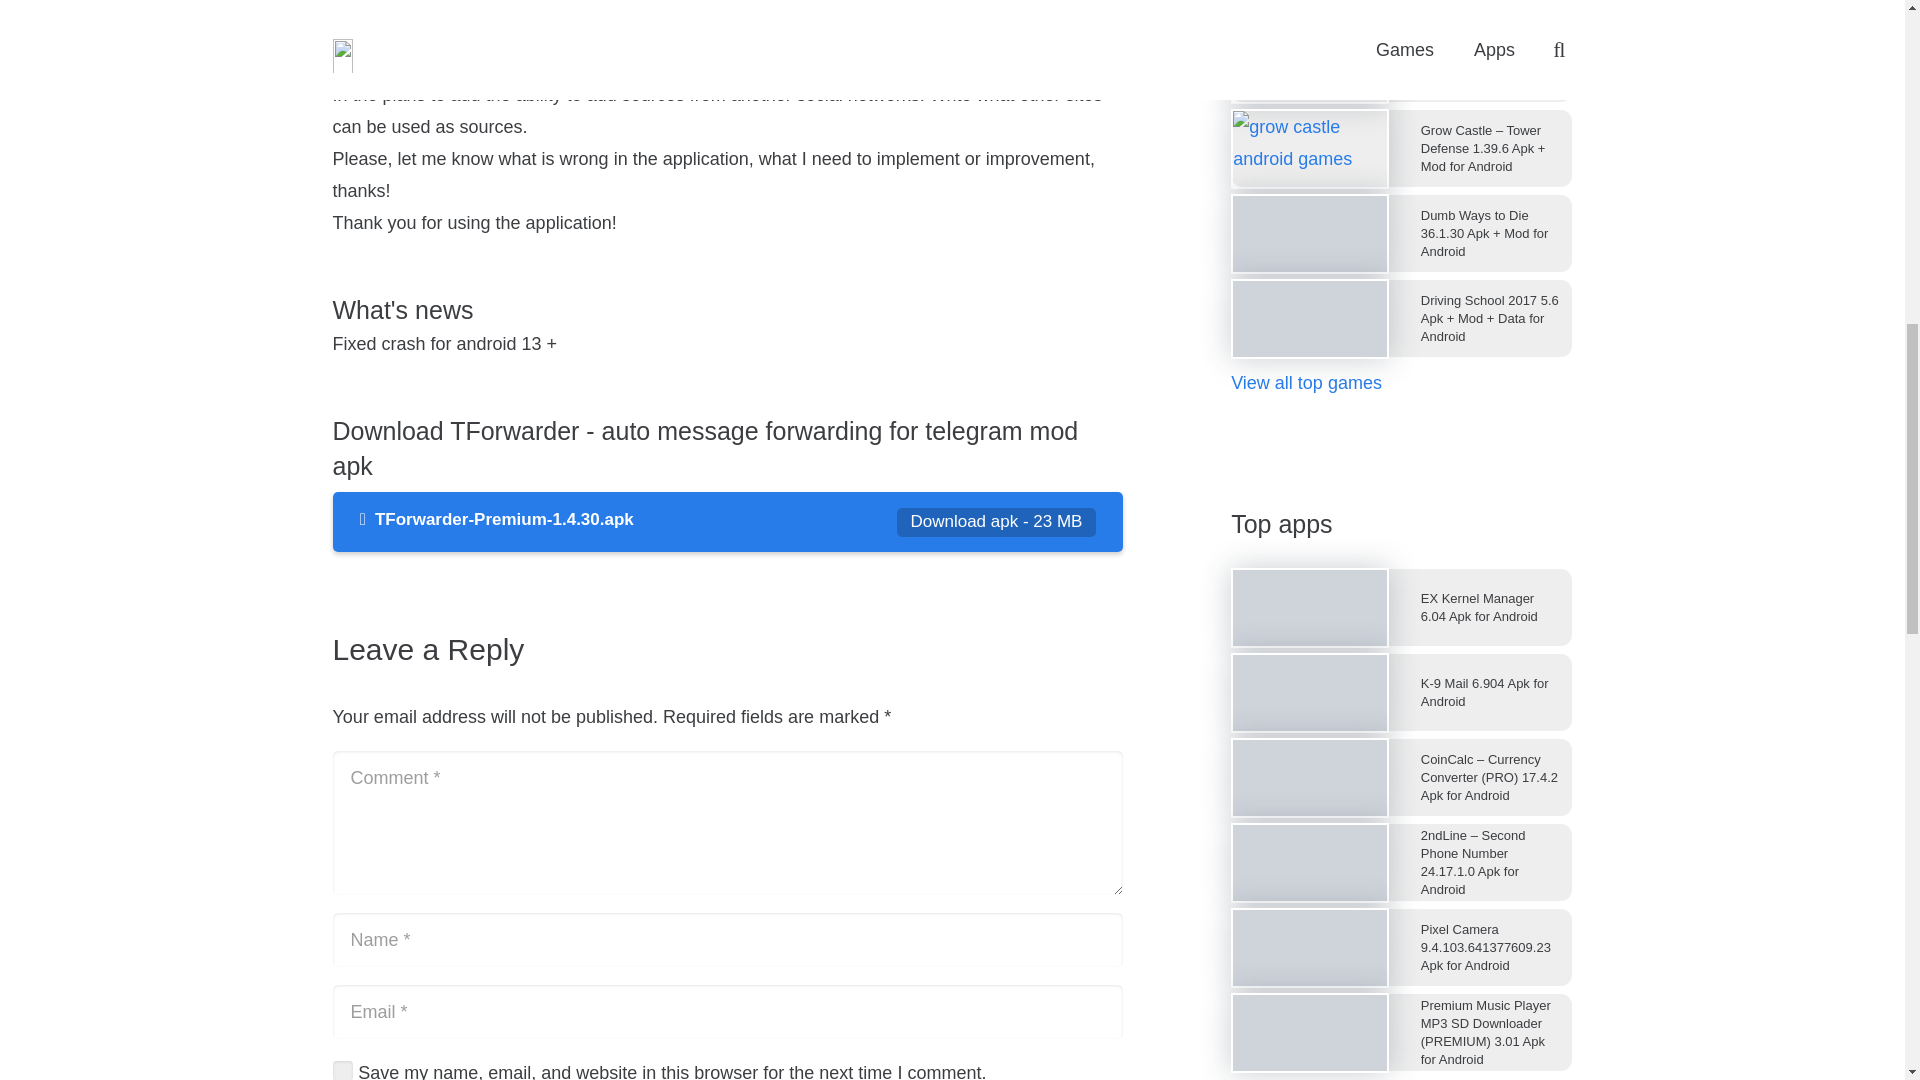  What do you see at coordinates (1309, 608) in the screenshot?
I see `EX Kernel Manager 6.04 Apk for Android 8` at bounding box center [1309, 608].